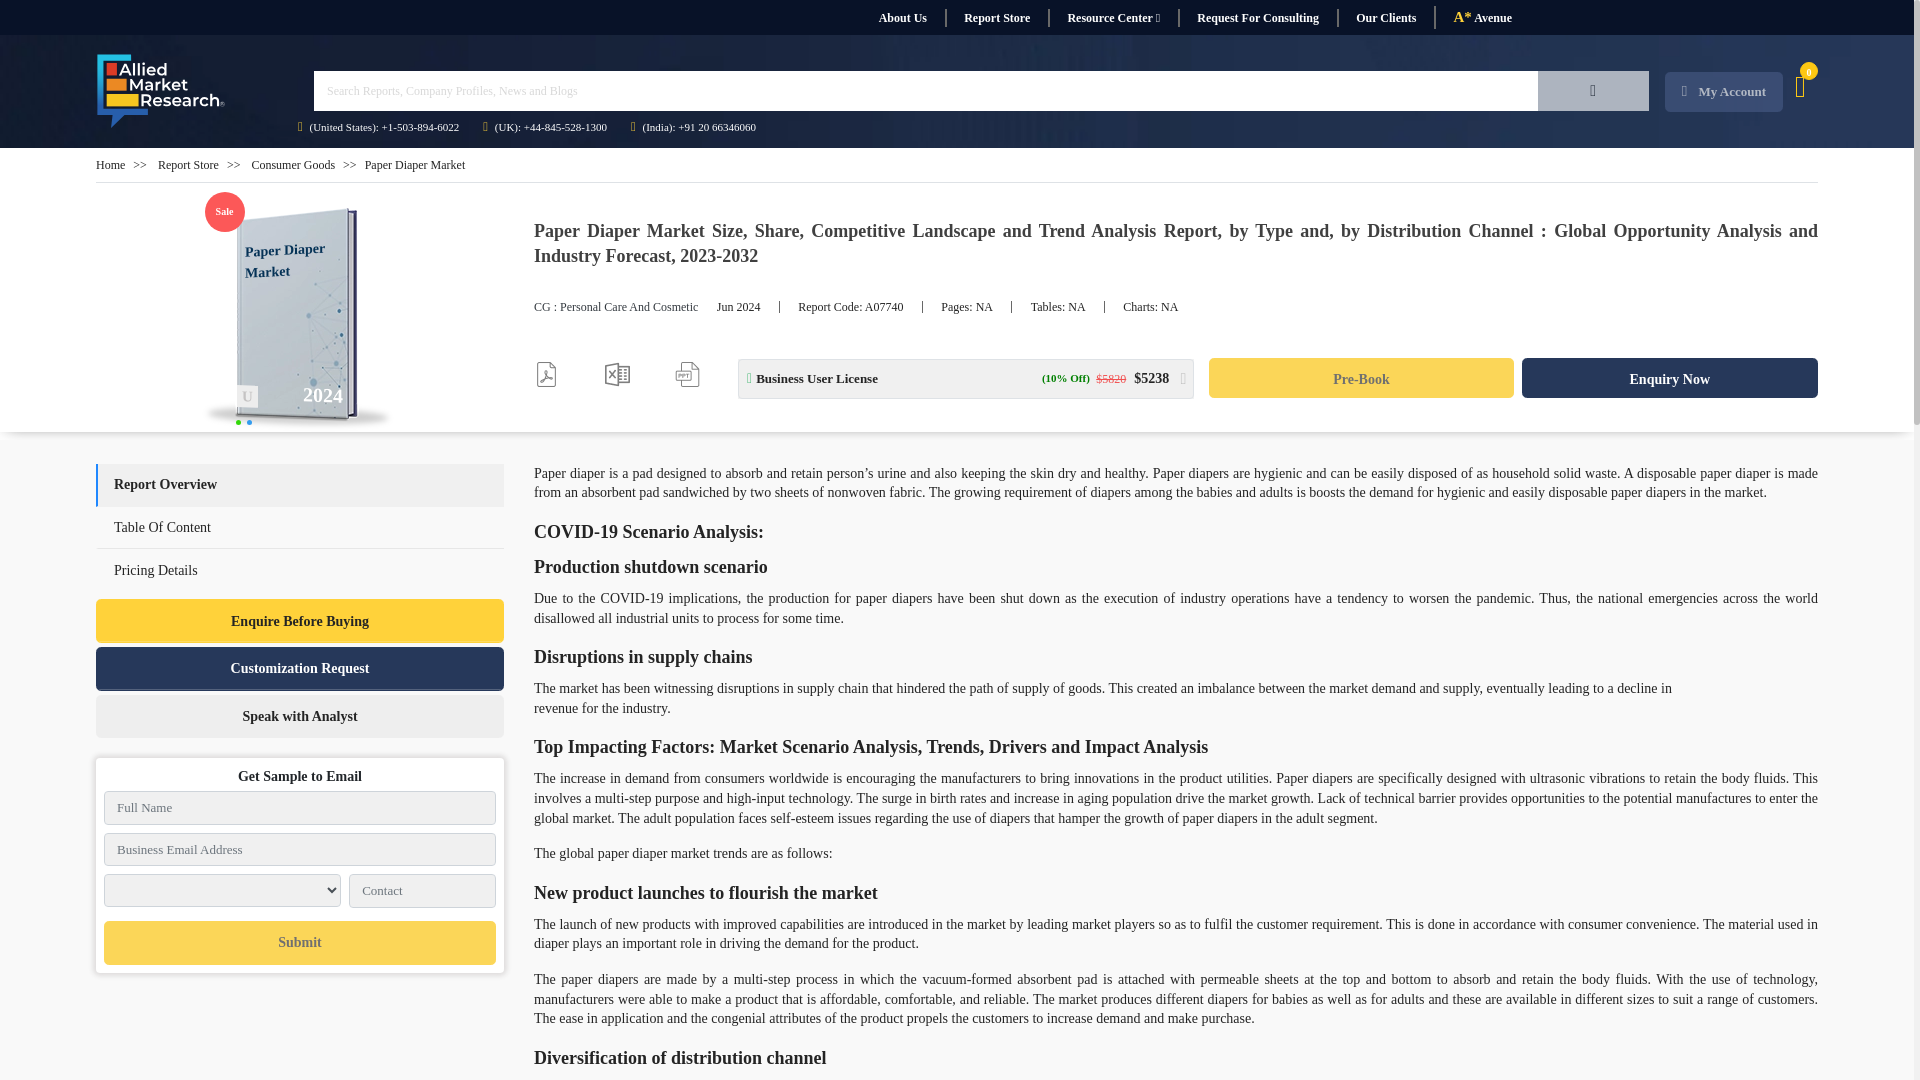  What do you see at coordinates (1385, 18) in the screenshot?
I see `Our Clients` at bounding box center [1385, 18].